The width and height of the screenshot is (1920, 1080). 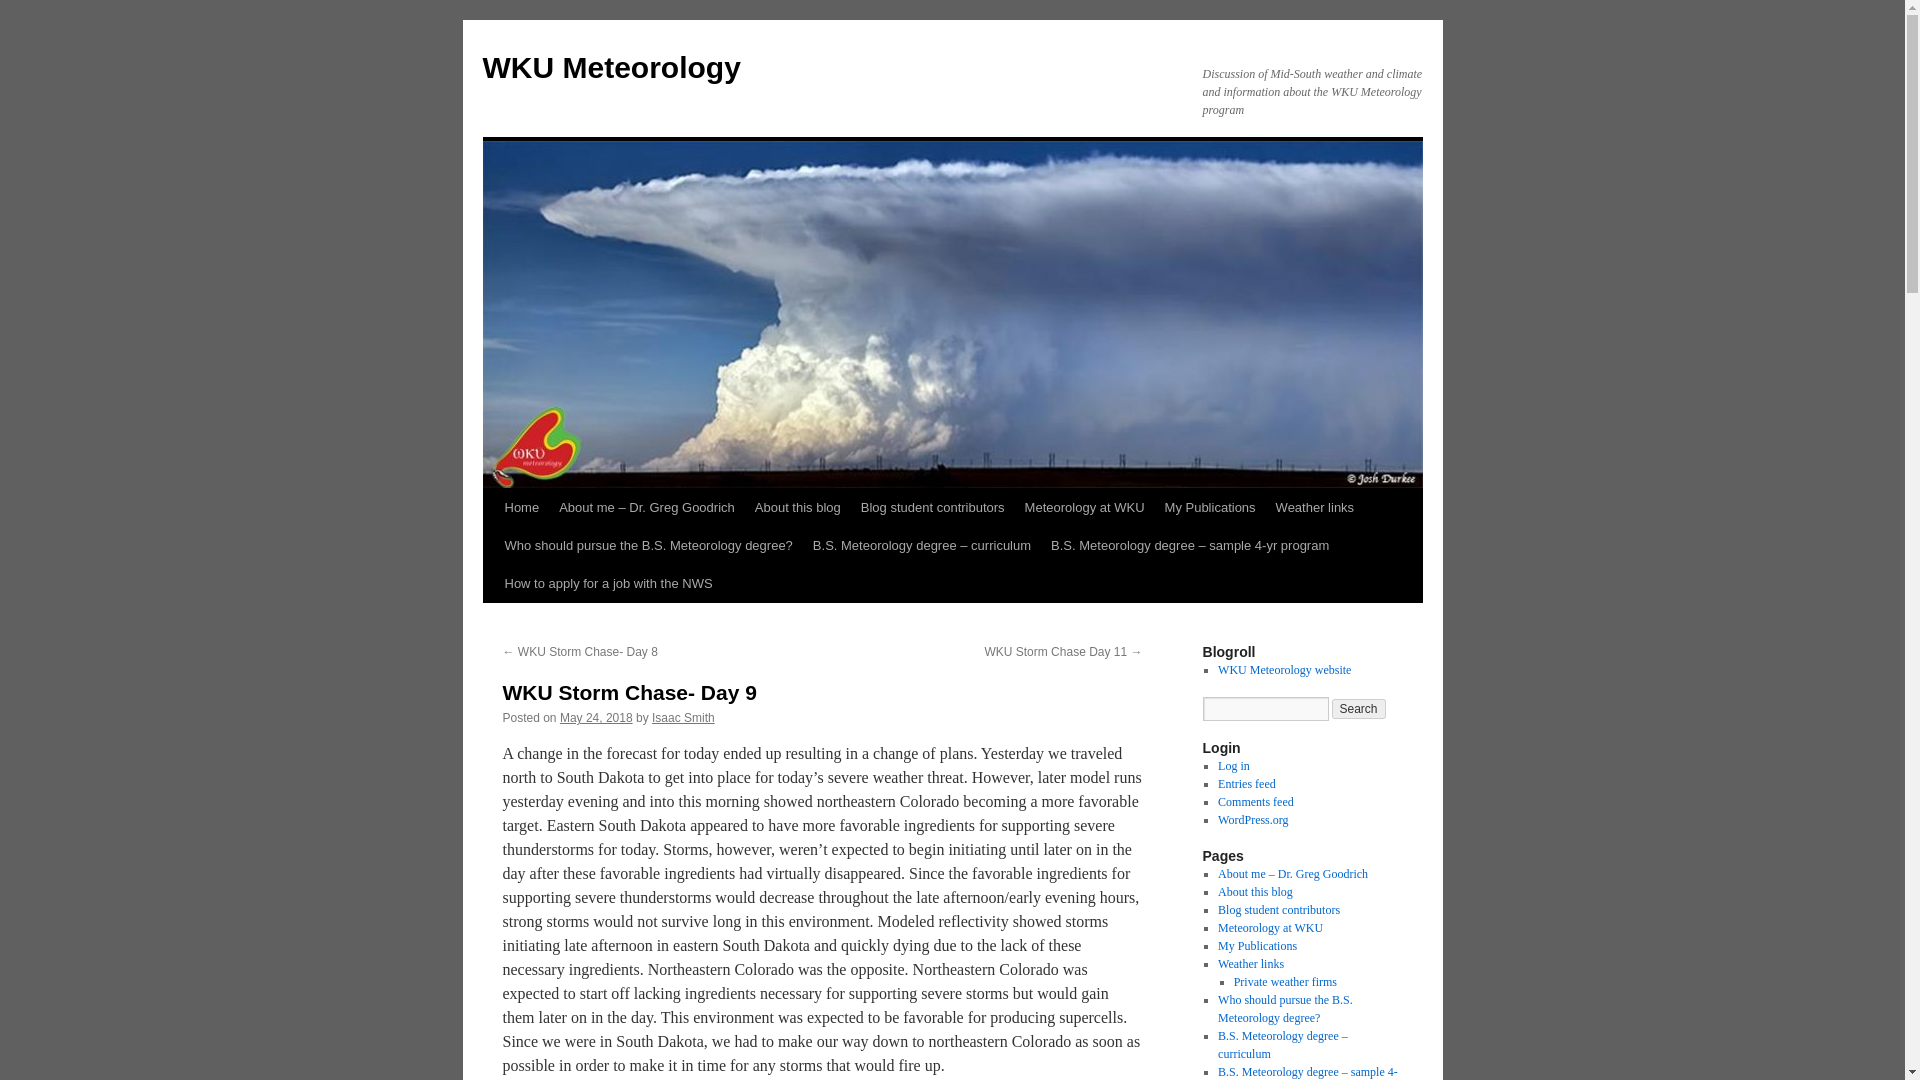 I want to click on WKU Meteorology, so click(x=610, y=67).